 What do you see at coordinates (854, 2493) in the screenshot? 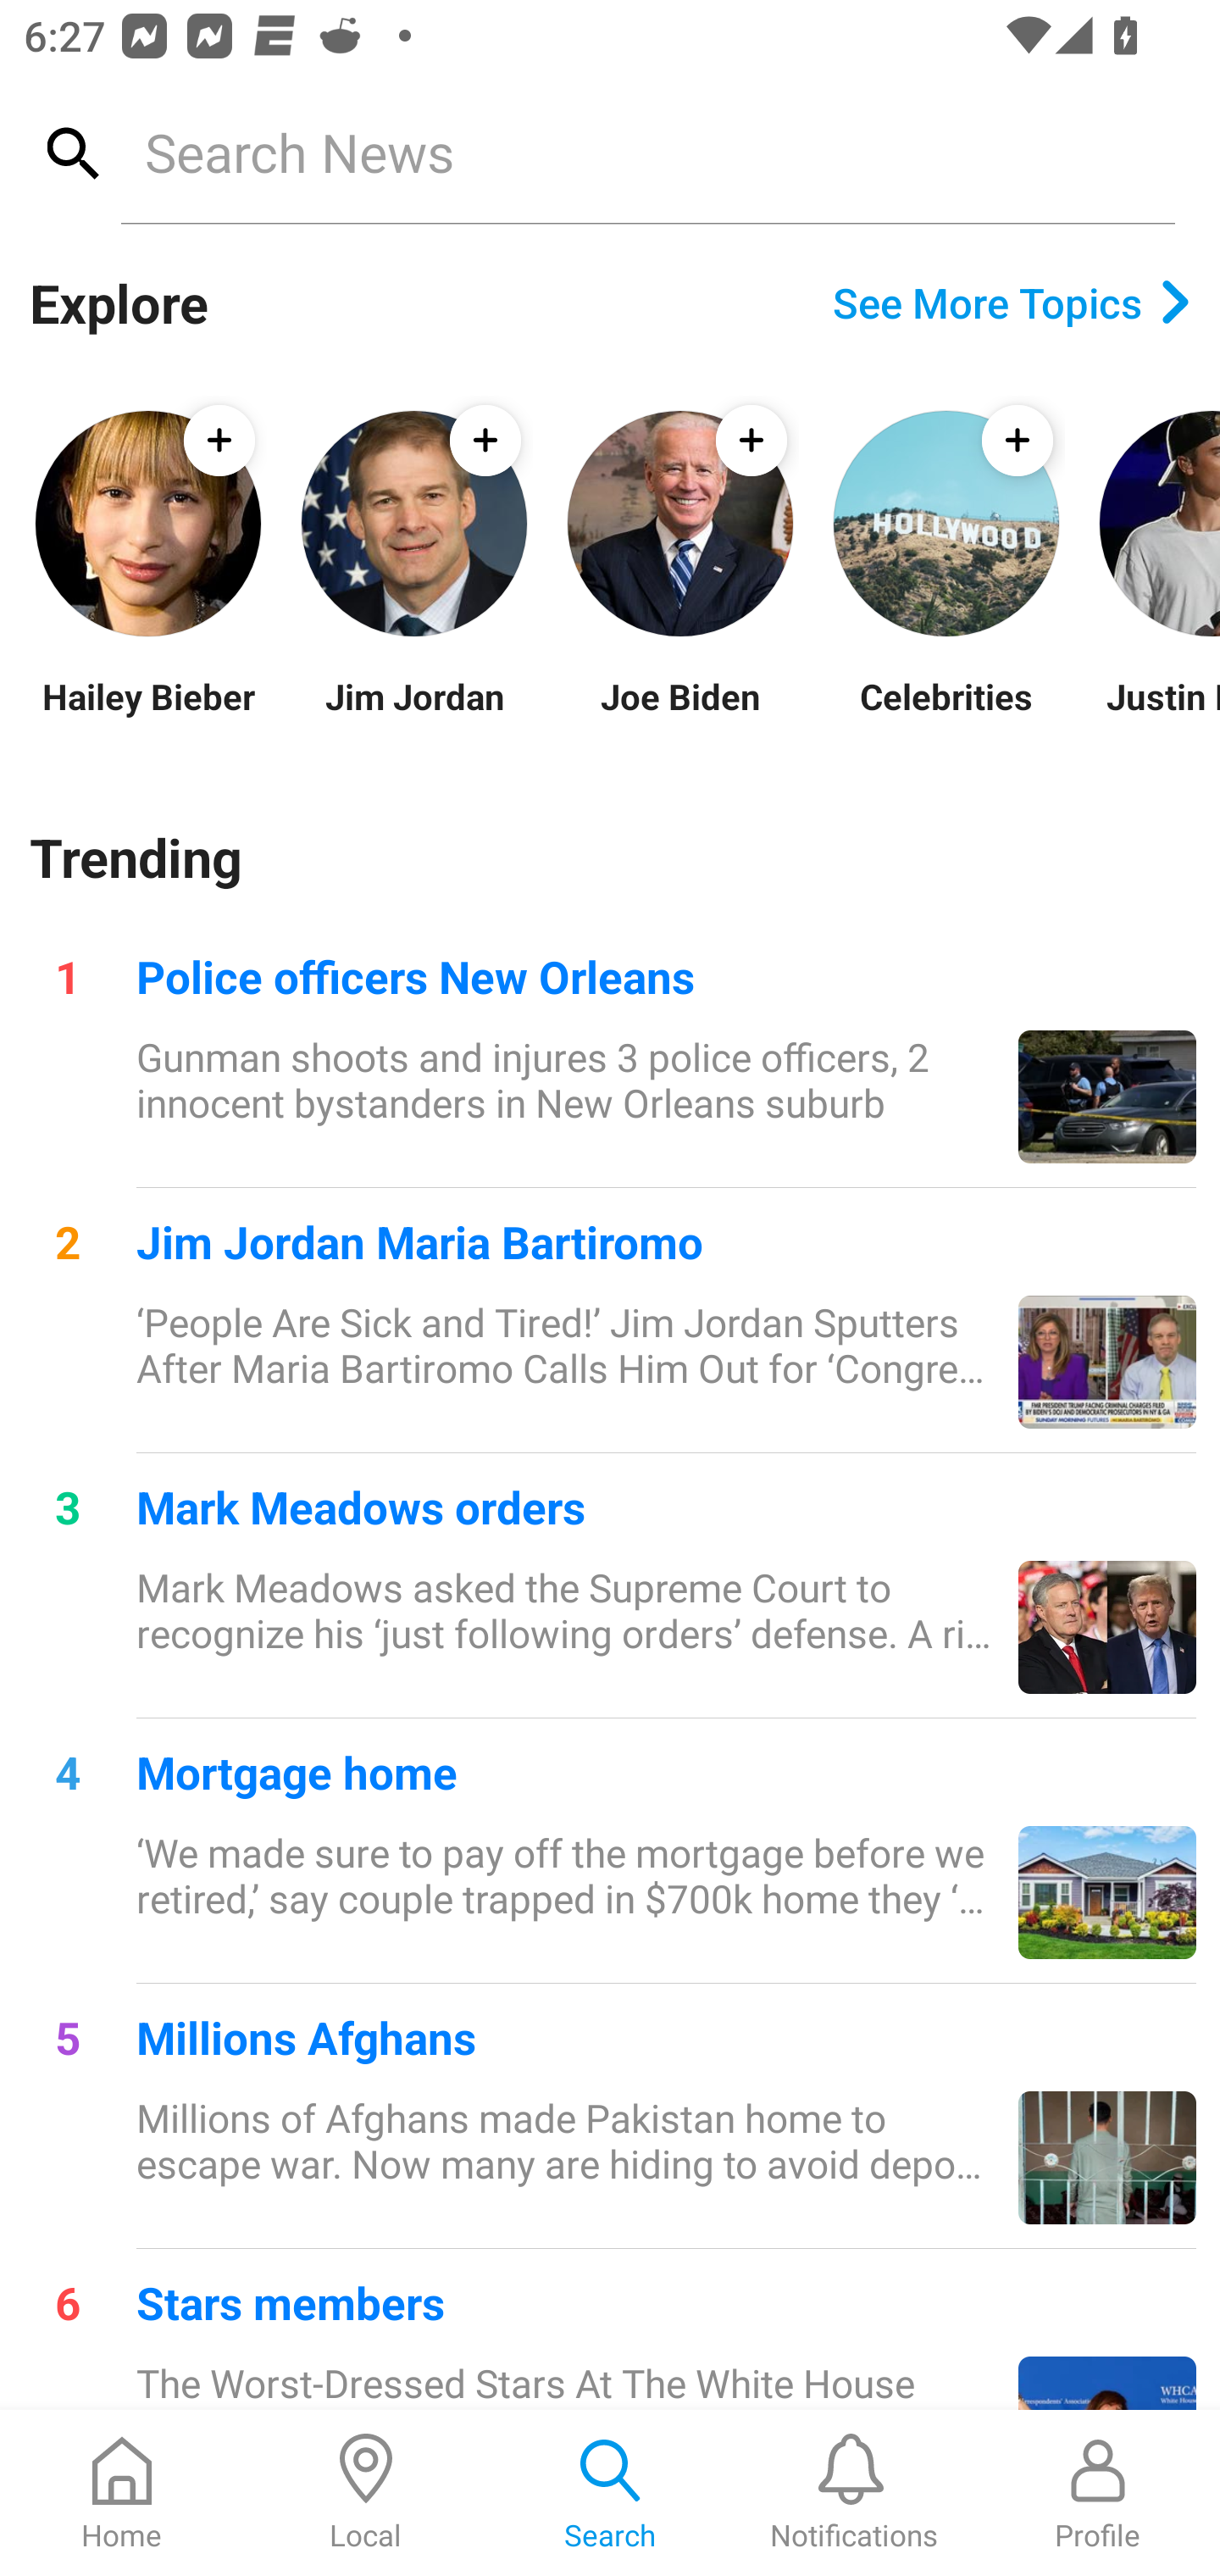
I see `Notifications` at bounding box center [854, 2493].